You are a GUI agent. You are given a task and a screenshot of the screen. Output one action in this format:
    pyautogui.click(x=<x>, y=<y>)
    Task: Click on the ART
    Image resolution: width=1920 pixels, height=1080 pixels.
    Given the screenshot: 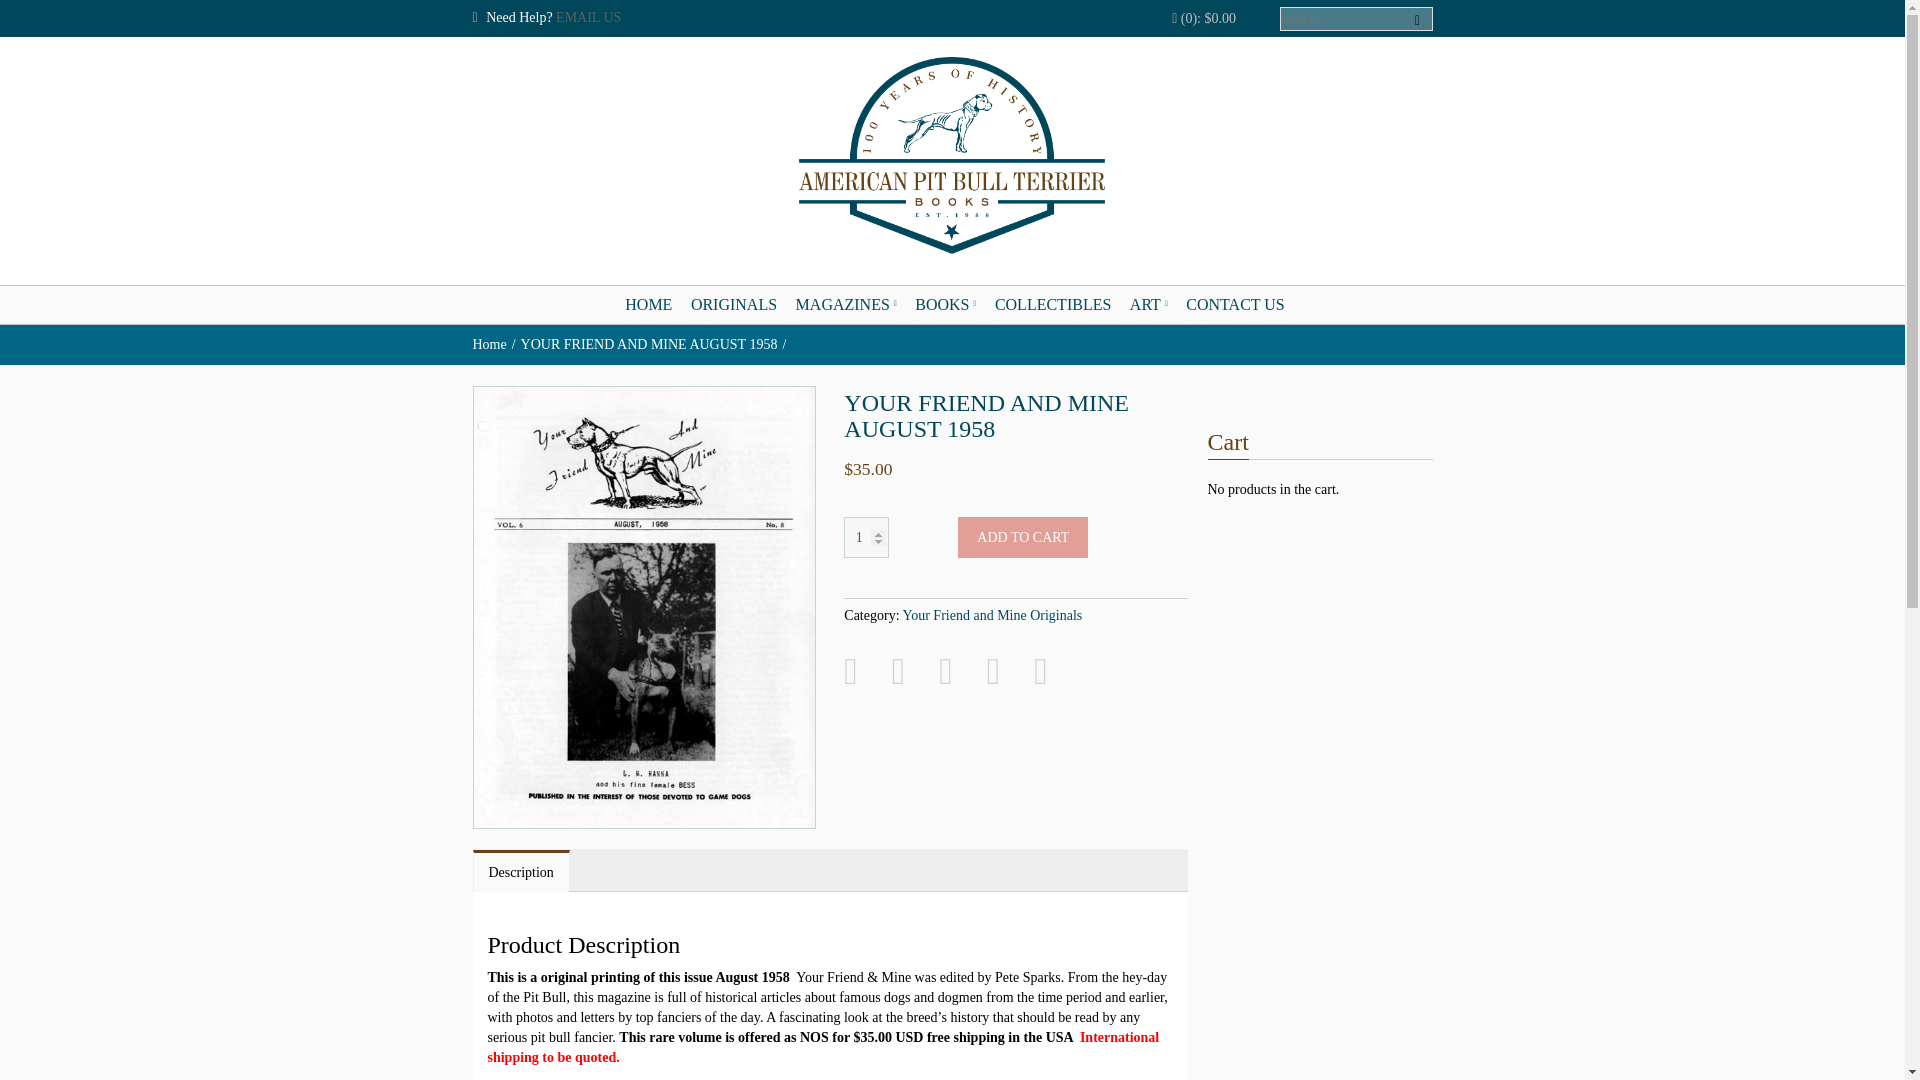 What is the action you would take?
    pyautogui.click(x=1148, y=304)
    